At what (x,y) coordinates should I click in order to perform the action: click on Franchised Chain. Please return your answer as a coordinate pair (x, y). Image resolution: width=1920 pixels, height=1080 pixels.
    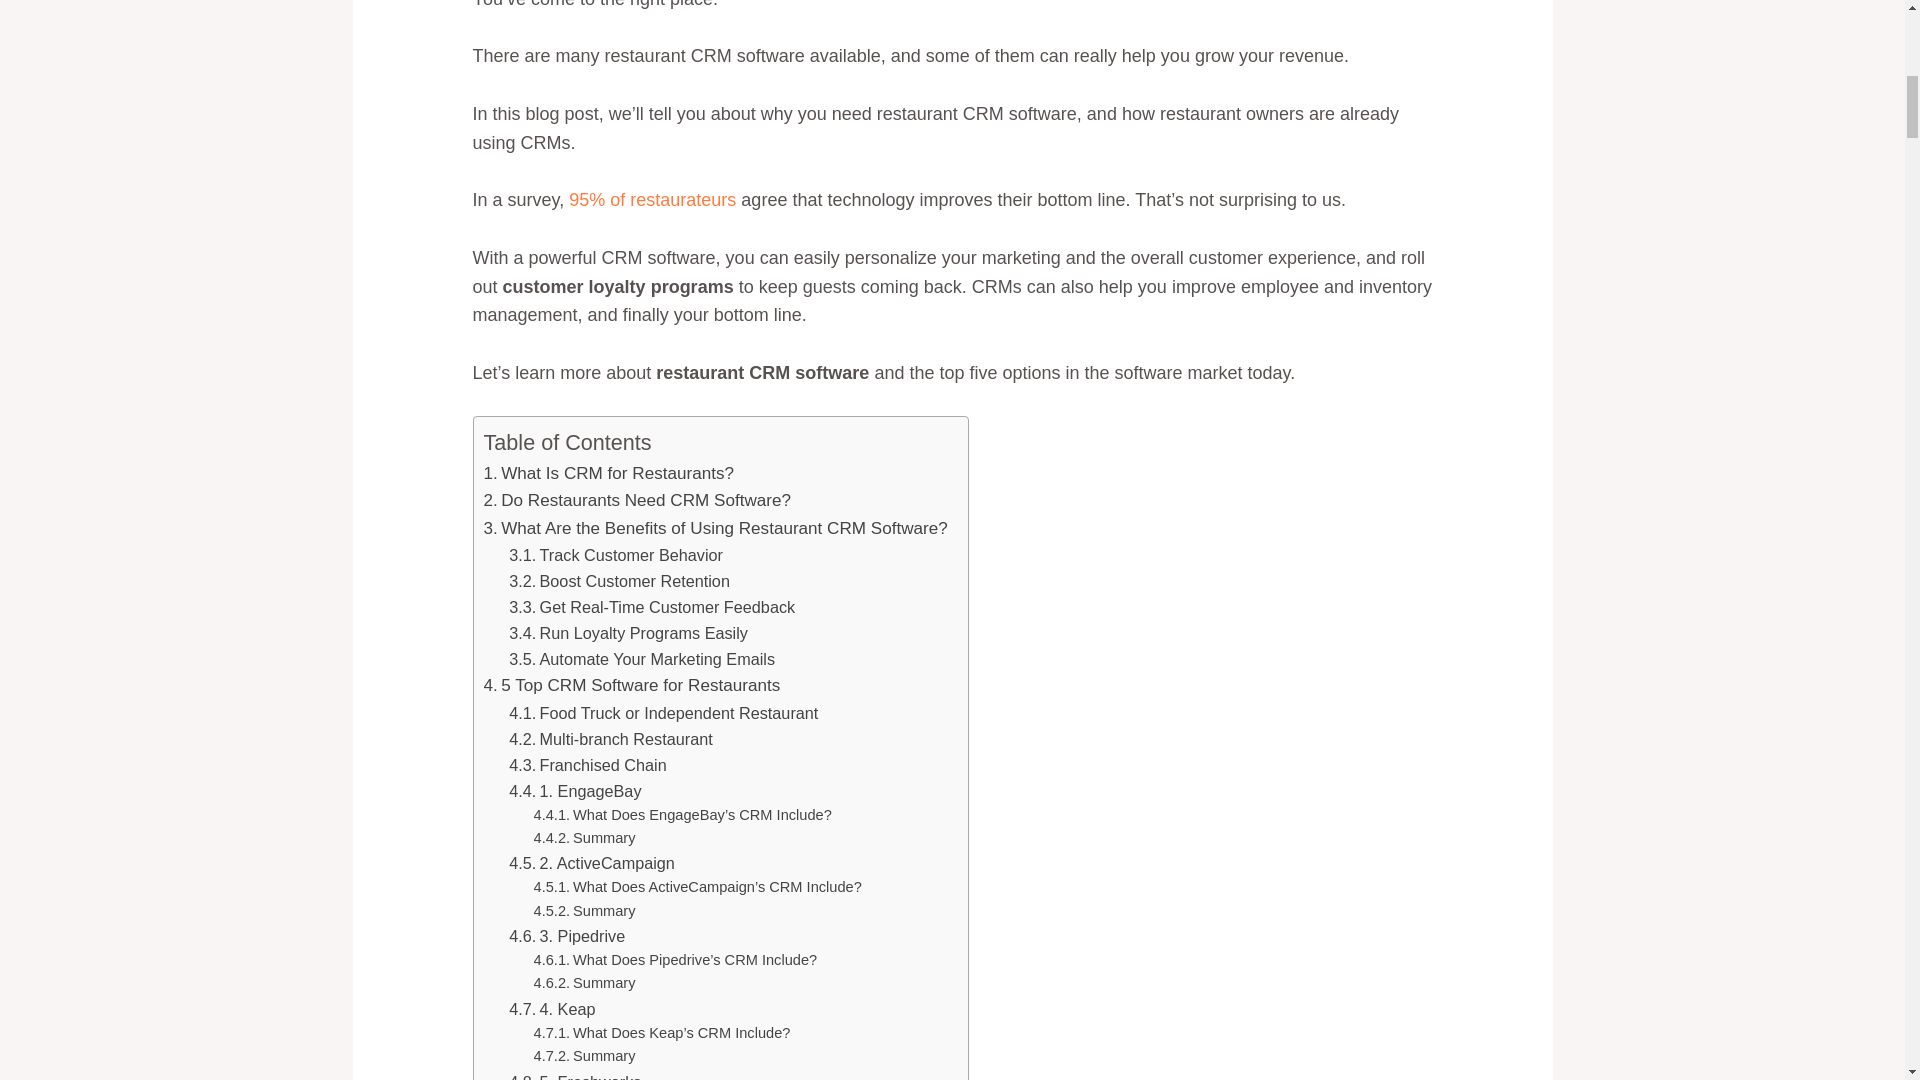
    Looking at the image, I should click on (587, 764).